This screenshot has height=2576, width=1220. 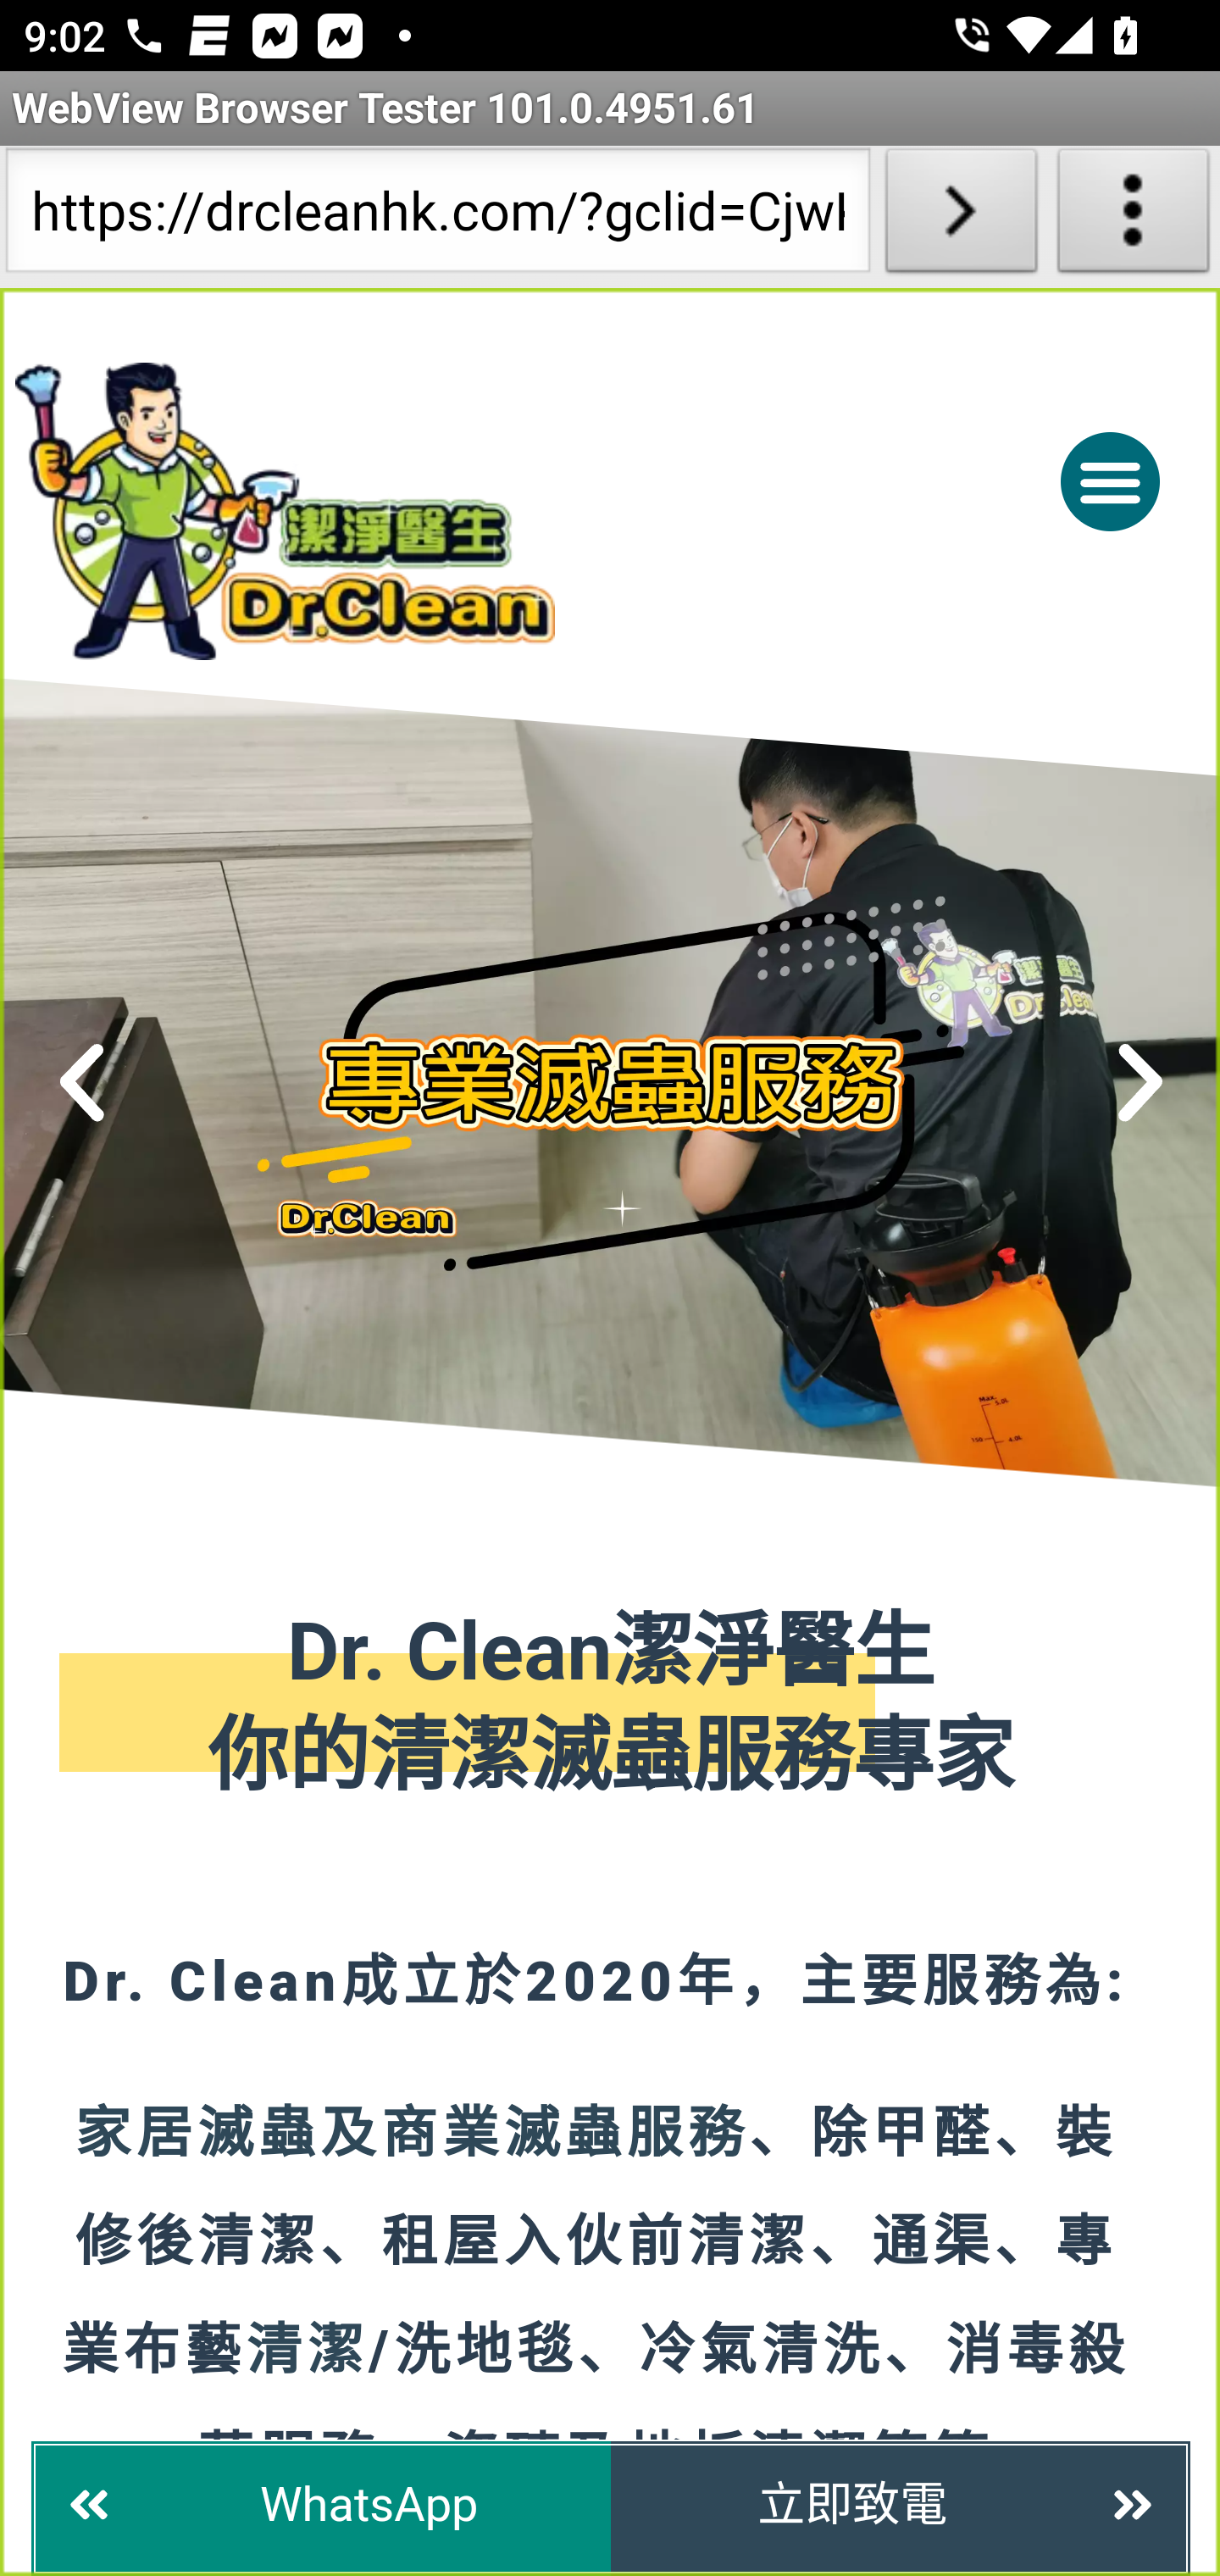 What do you see at coordinates (83, 1083) in the screenshot?
I see `Previous slide` at bounding box center [83, 1083].